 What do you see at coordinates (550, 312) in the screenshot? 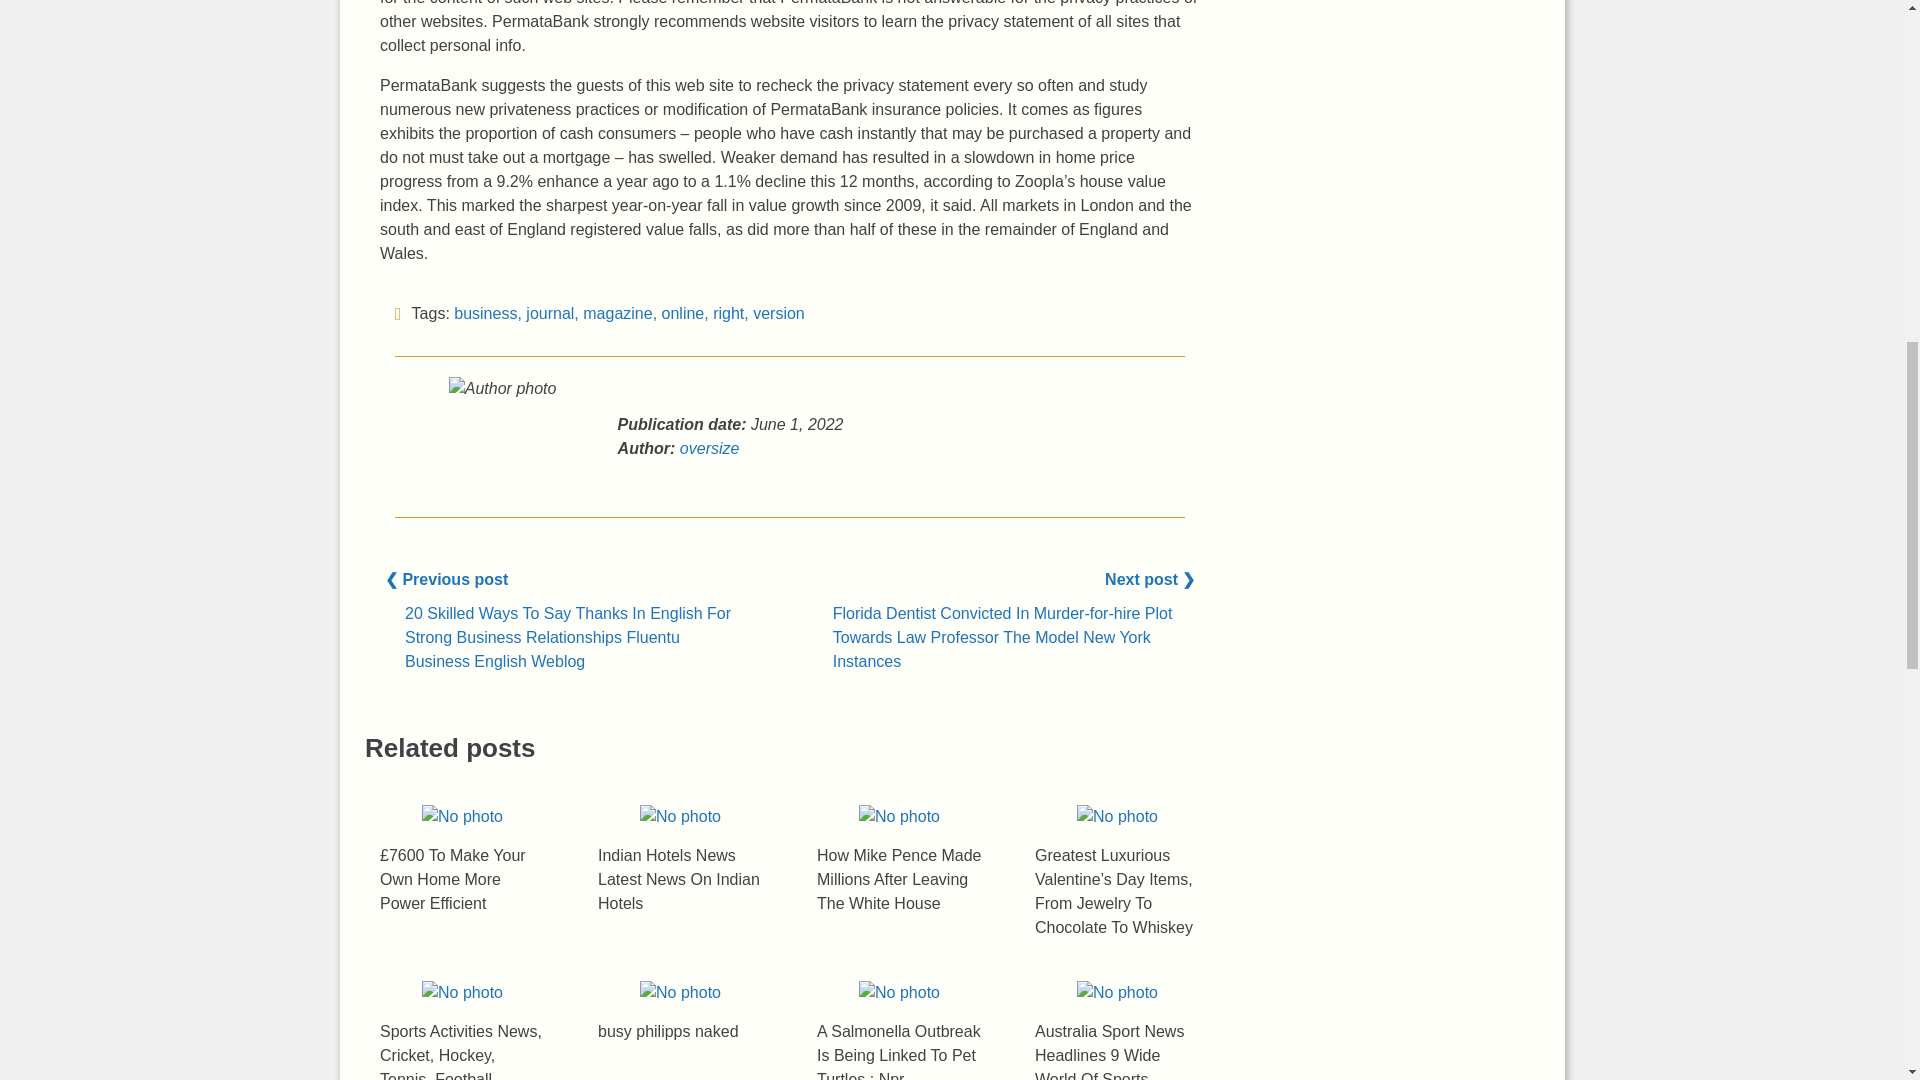
I see `journal` at bounding box center [550, 312].